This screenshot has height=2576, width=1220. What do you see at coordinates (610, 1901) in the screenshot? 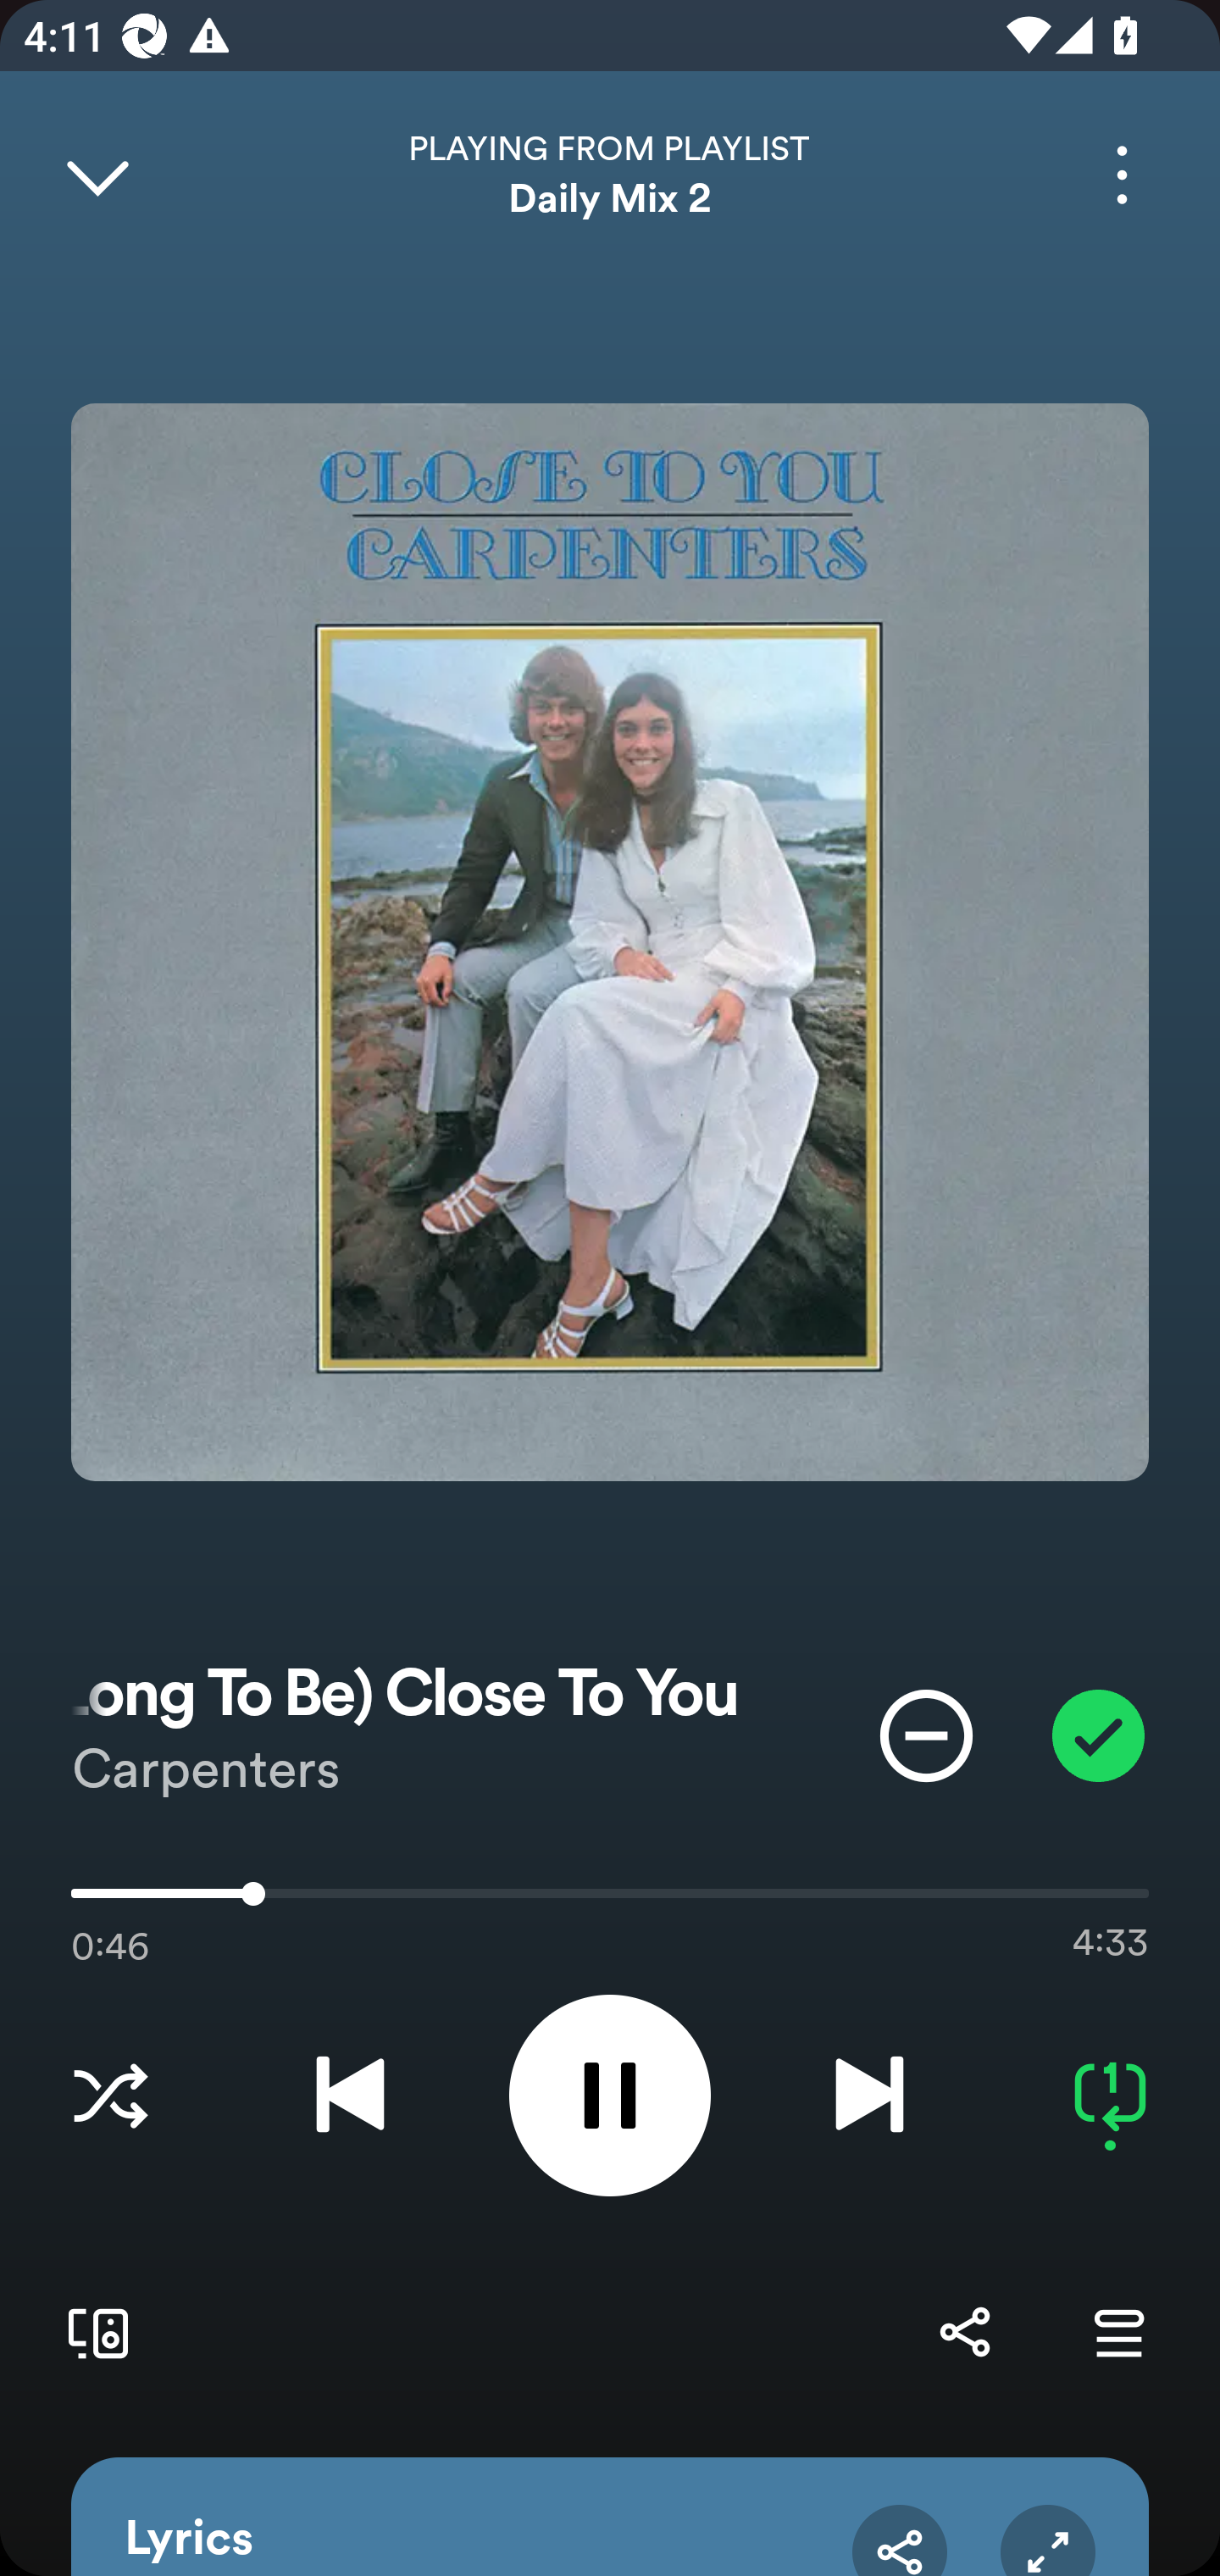
I see `0:46 4:33 46070.0 Use volume keys to adjust` at bounding box center [610, 1901].